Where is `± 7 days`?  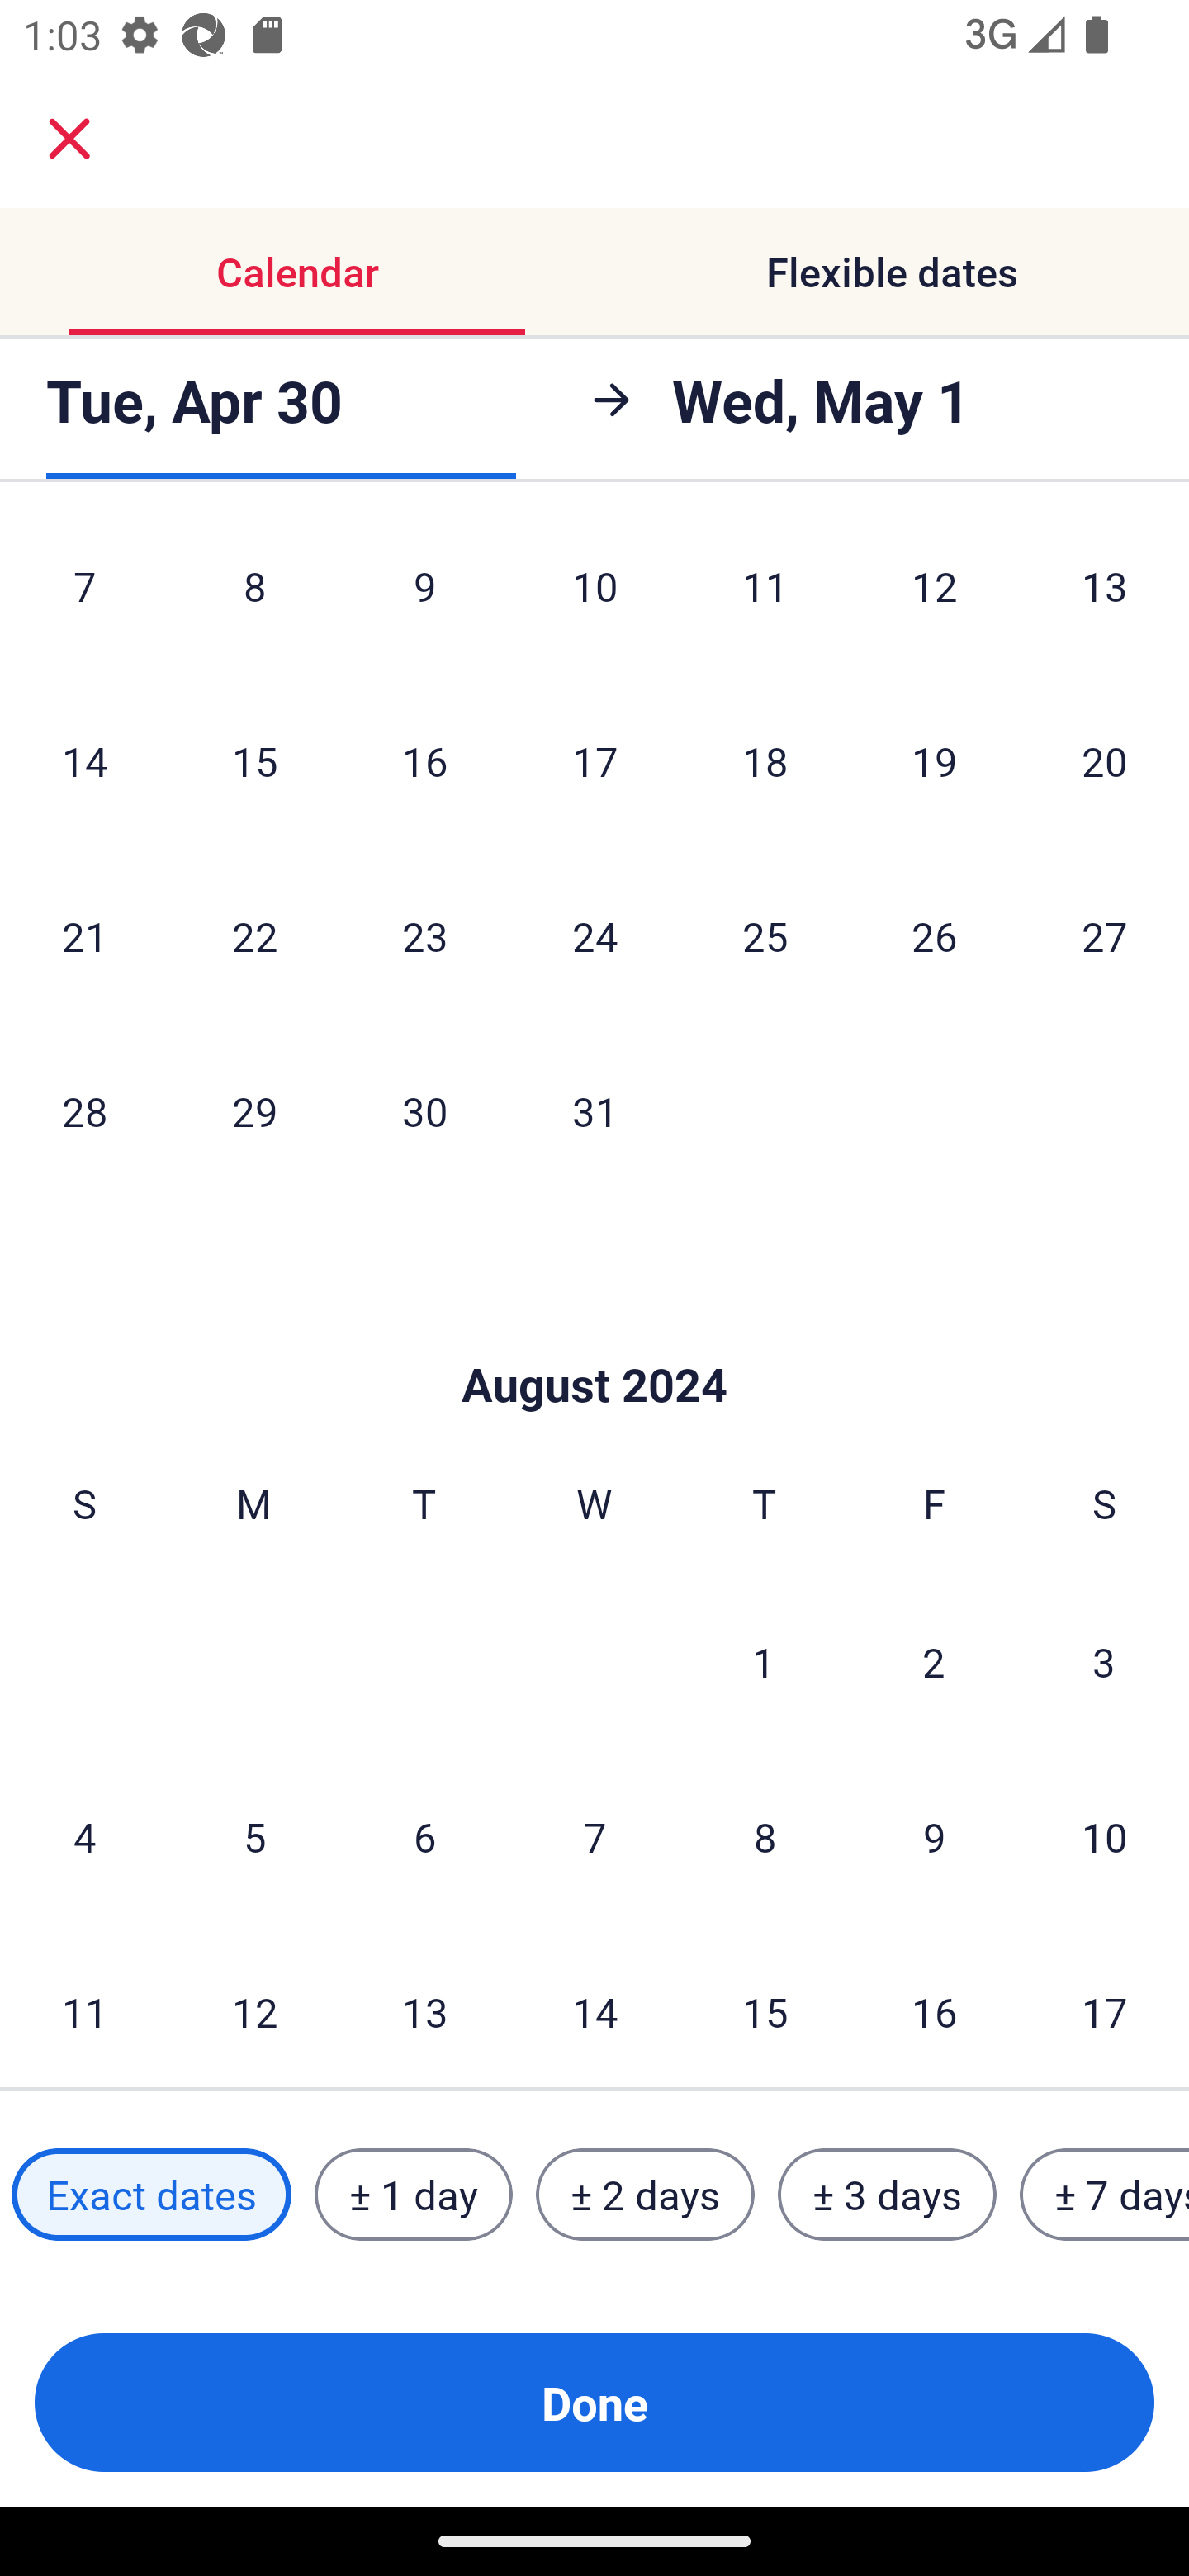
± 7 days is located at coordinates (1105, 2195).